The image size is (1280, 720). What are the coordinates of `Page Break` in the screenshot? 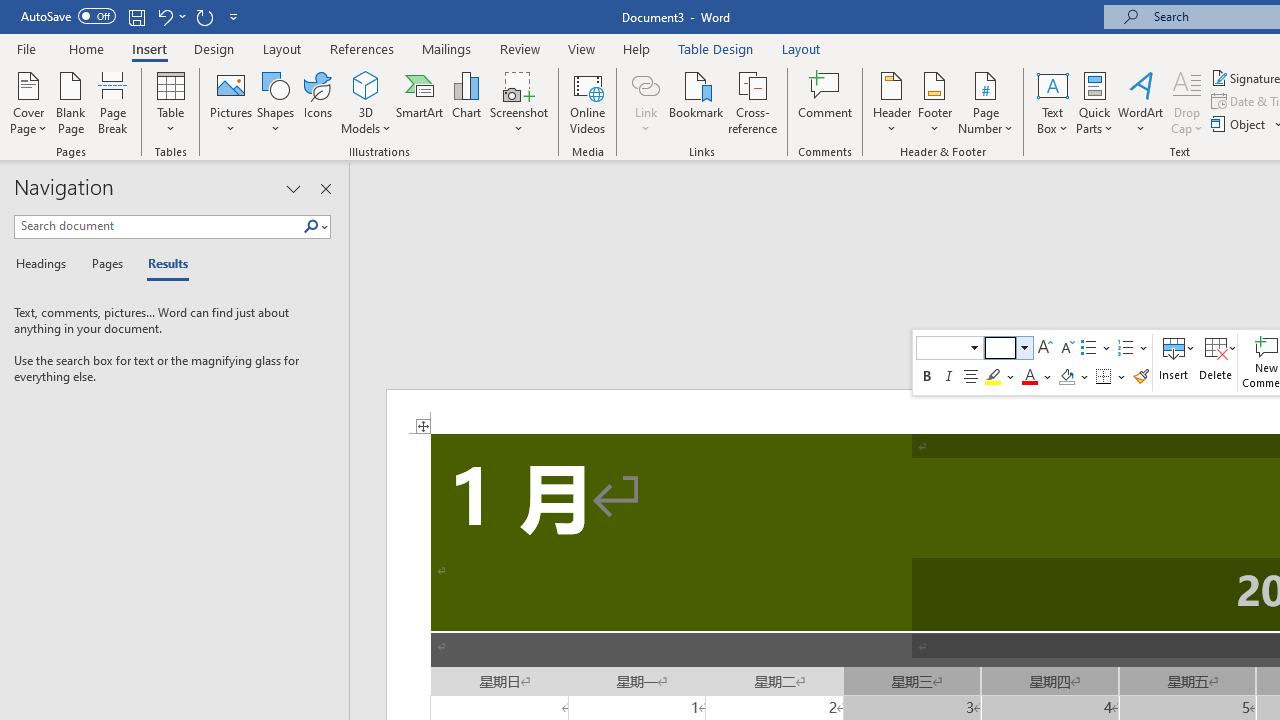 It's located at (113, 102).